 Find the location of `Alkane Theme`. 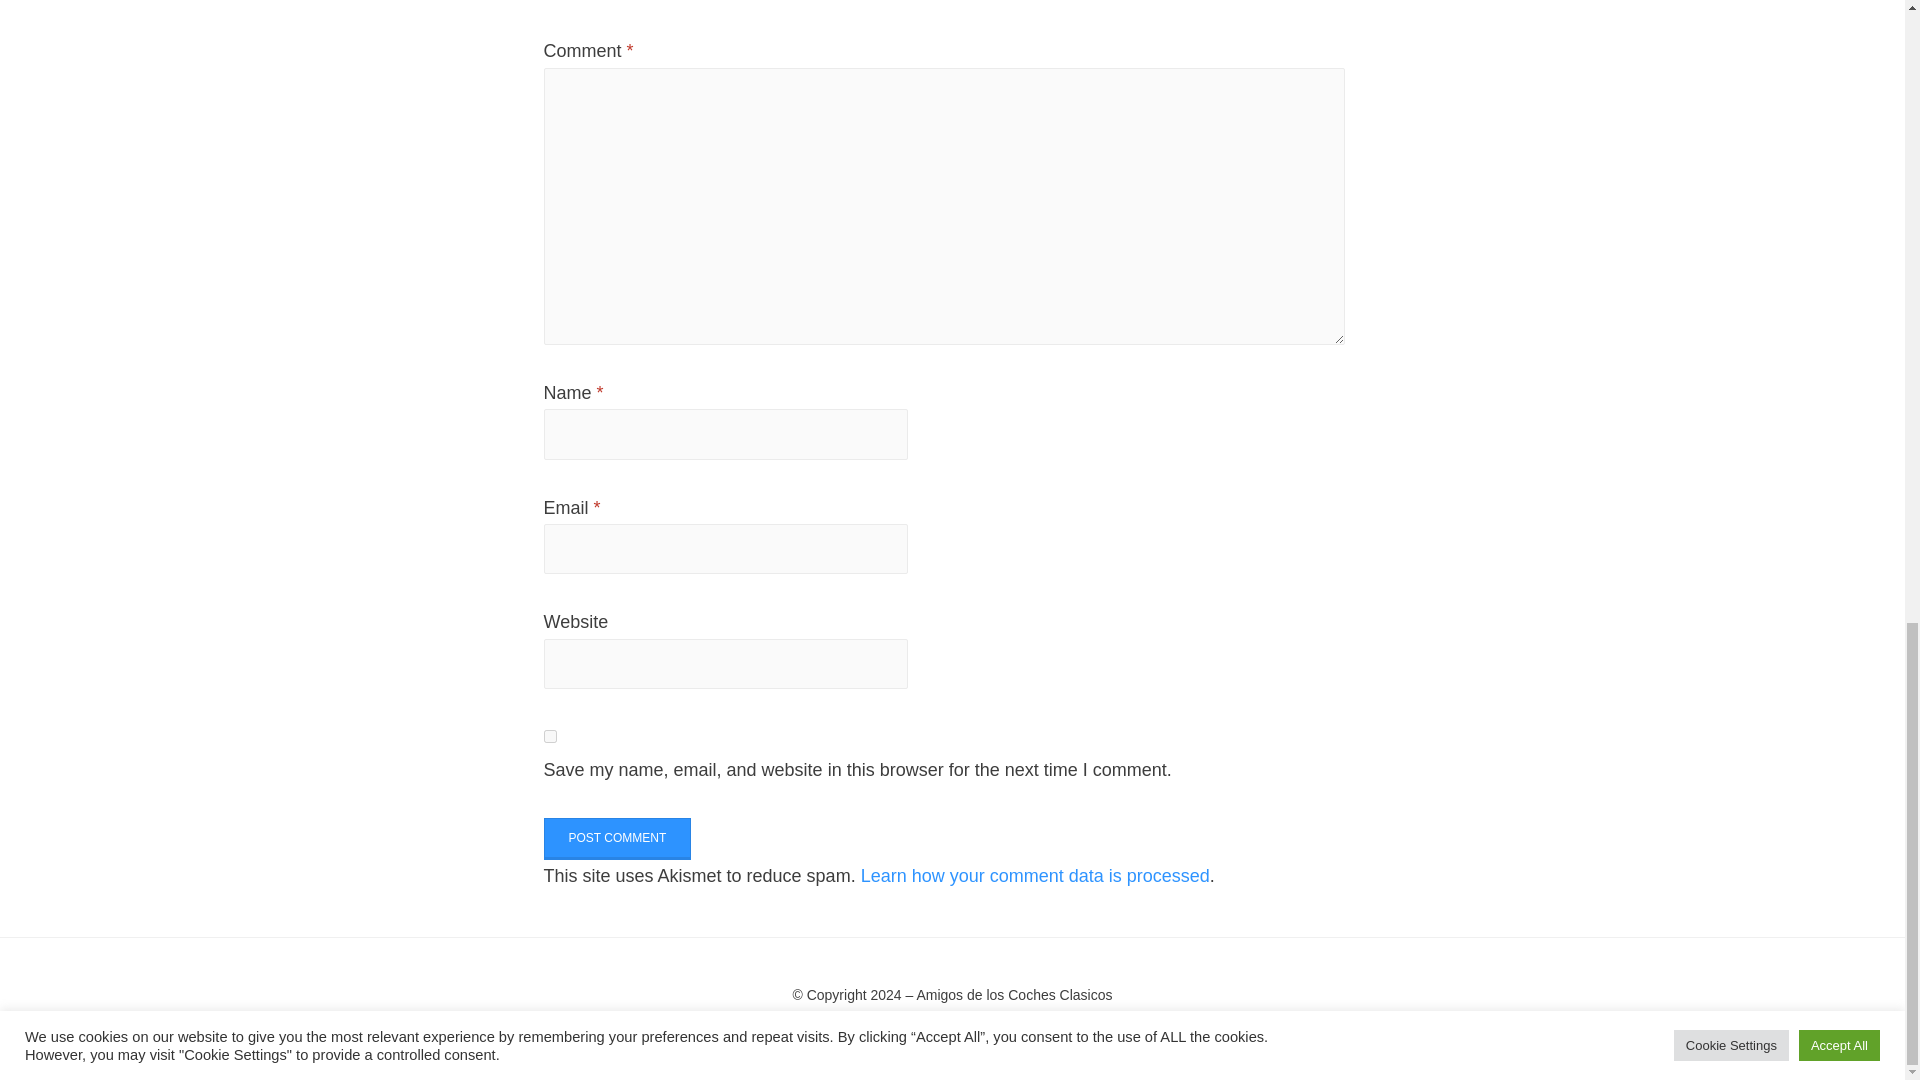

Alkane Theme is located at coordinates (844, 1023).